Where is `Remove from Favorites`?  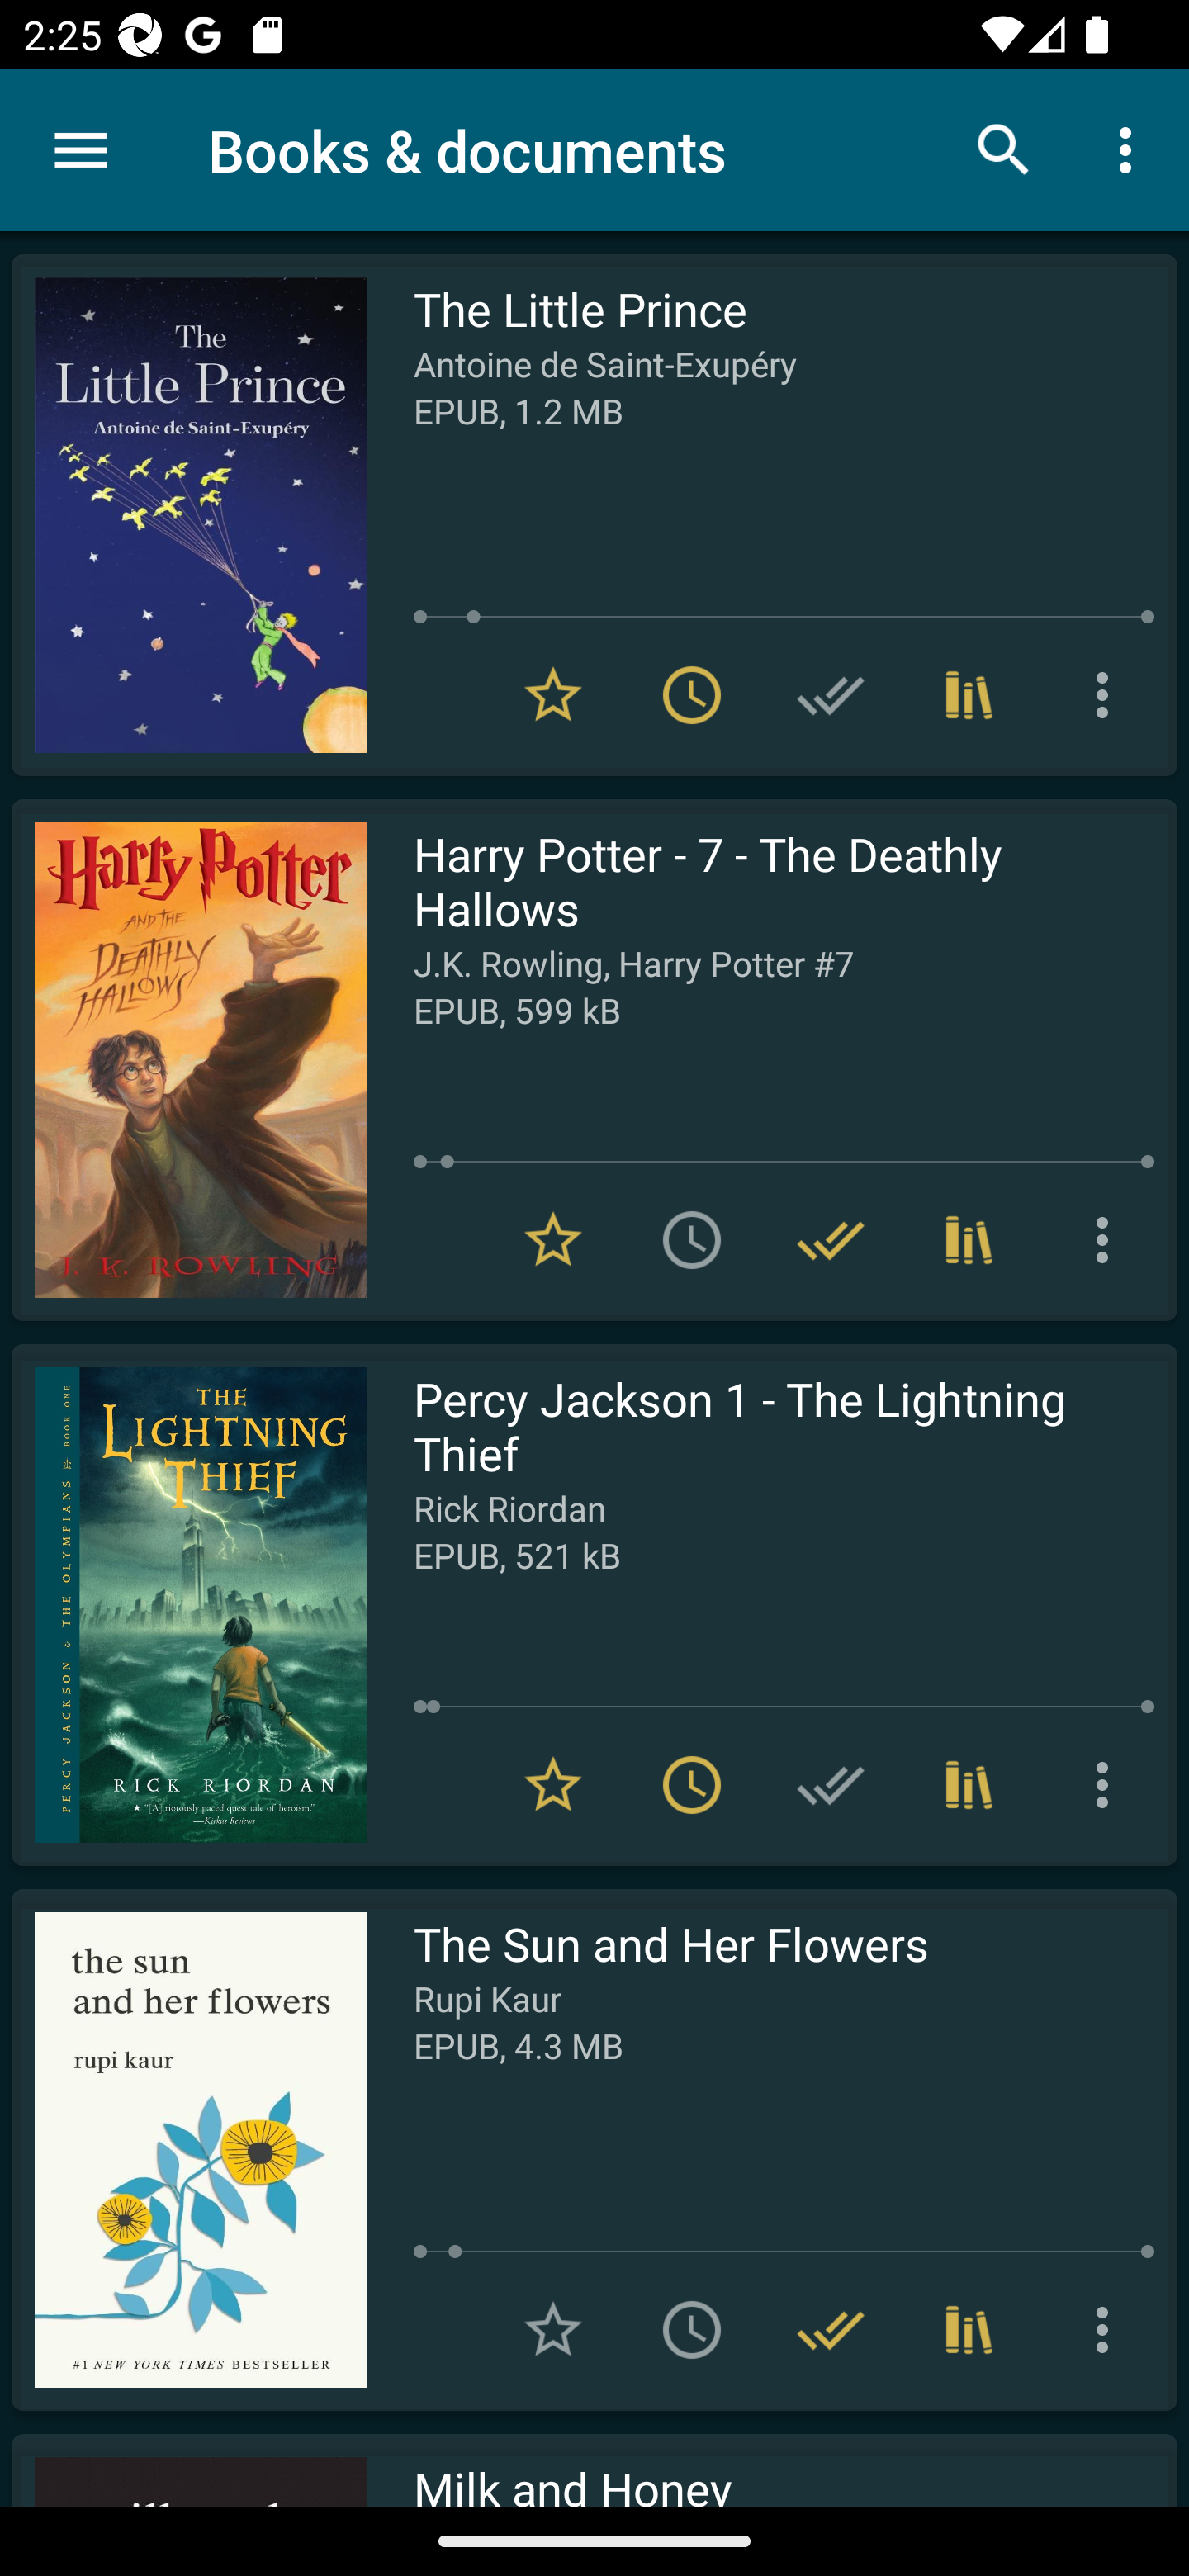 Remove from Favorites is located at coordinates (553, 1238).